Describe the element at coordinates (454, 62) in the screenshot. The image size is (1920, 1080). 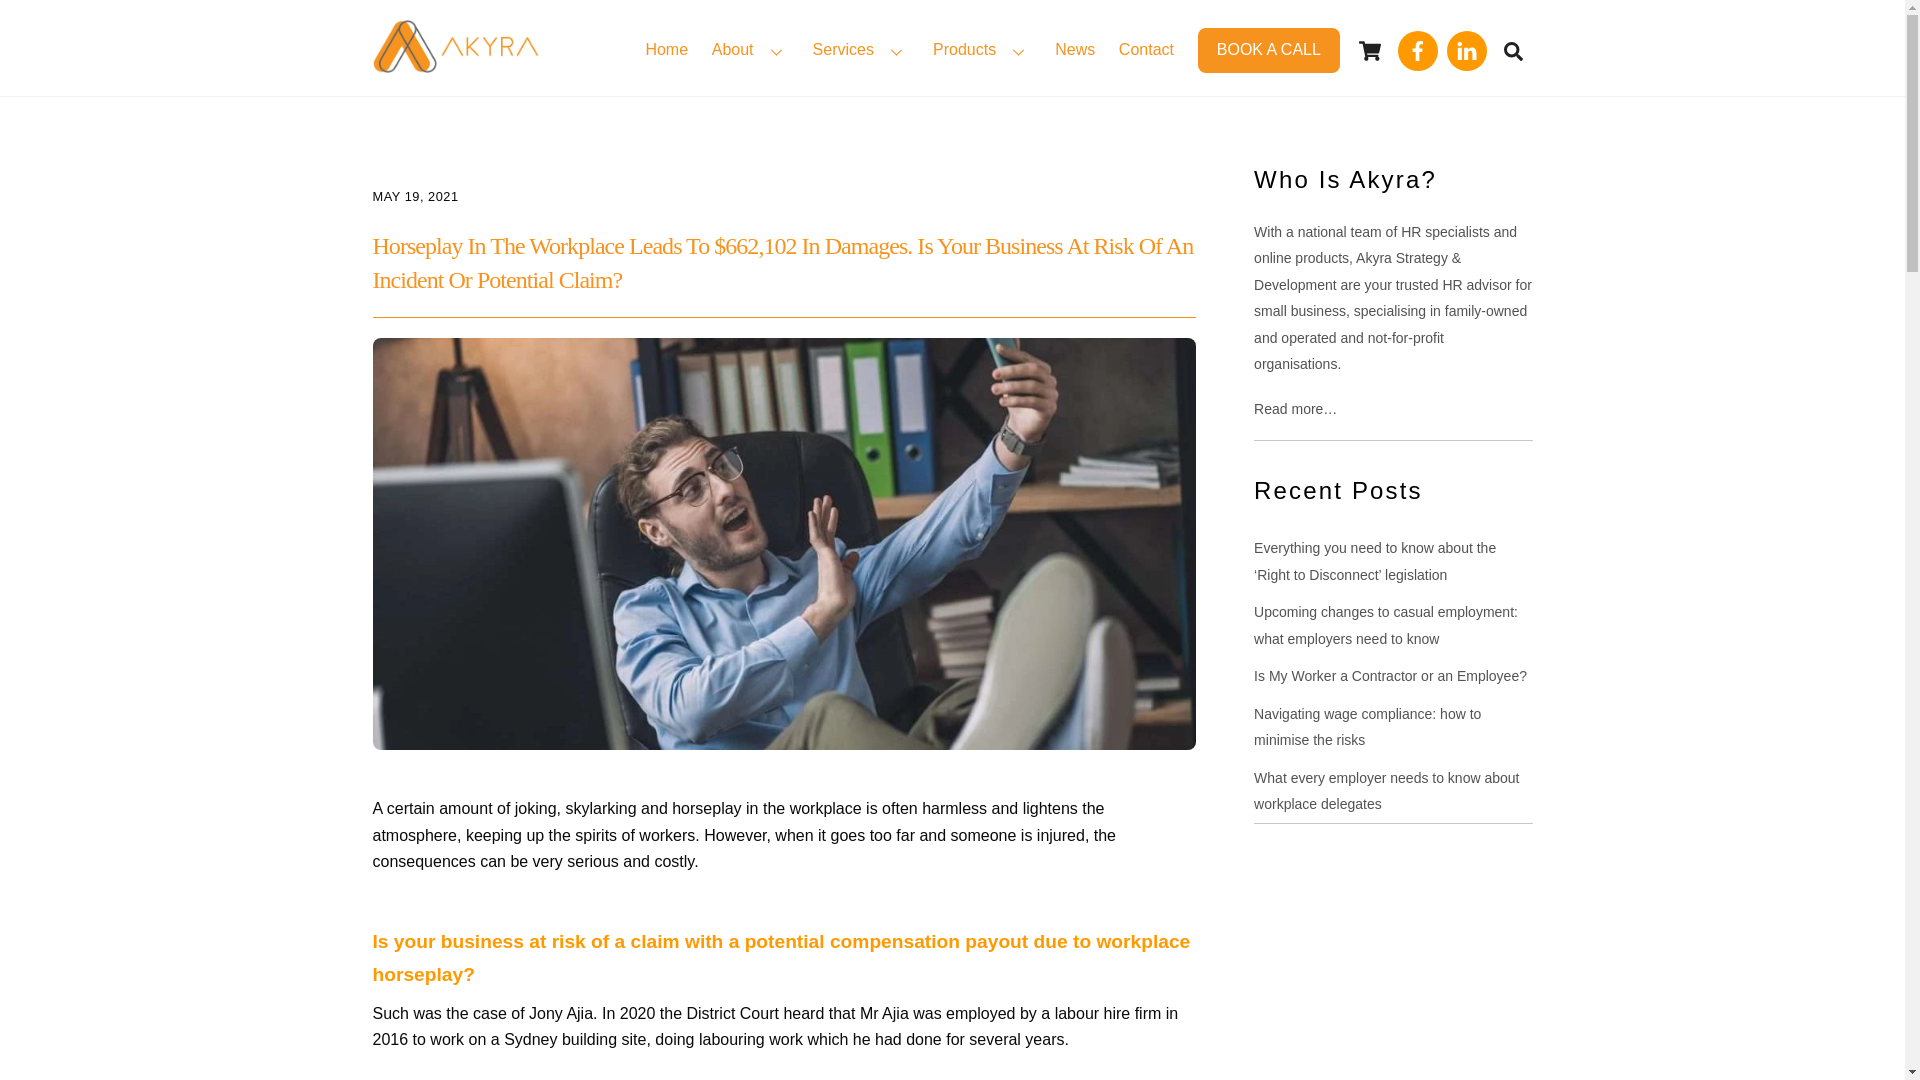
I see `Akyra` at that location.